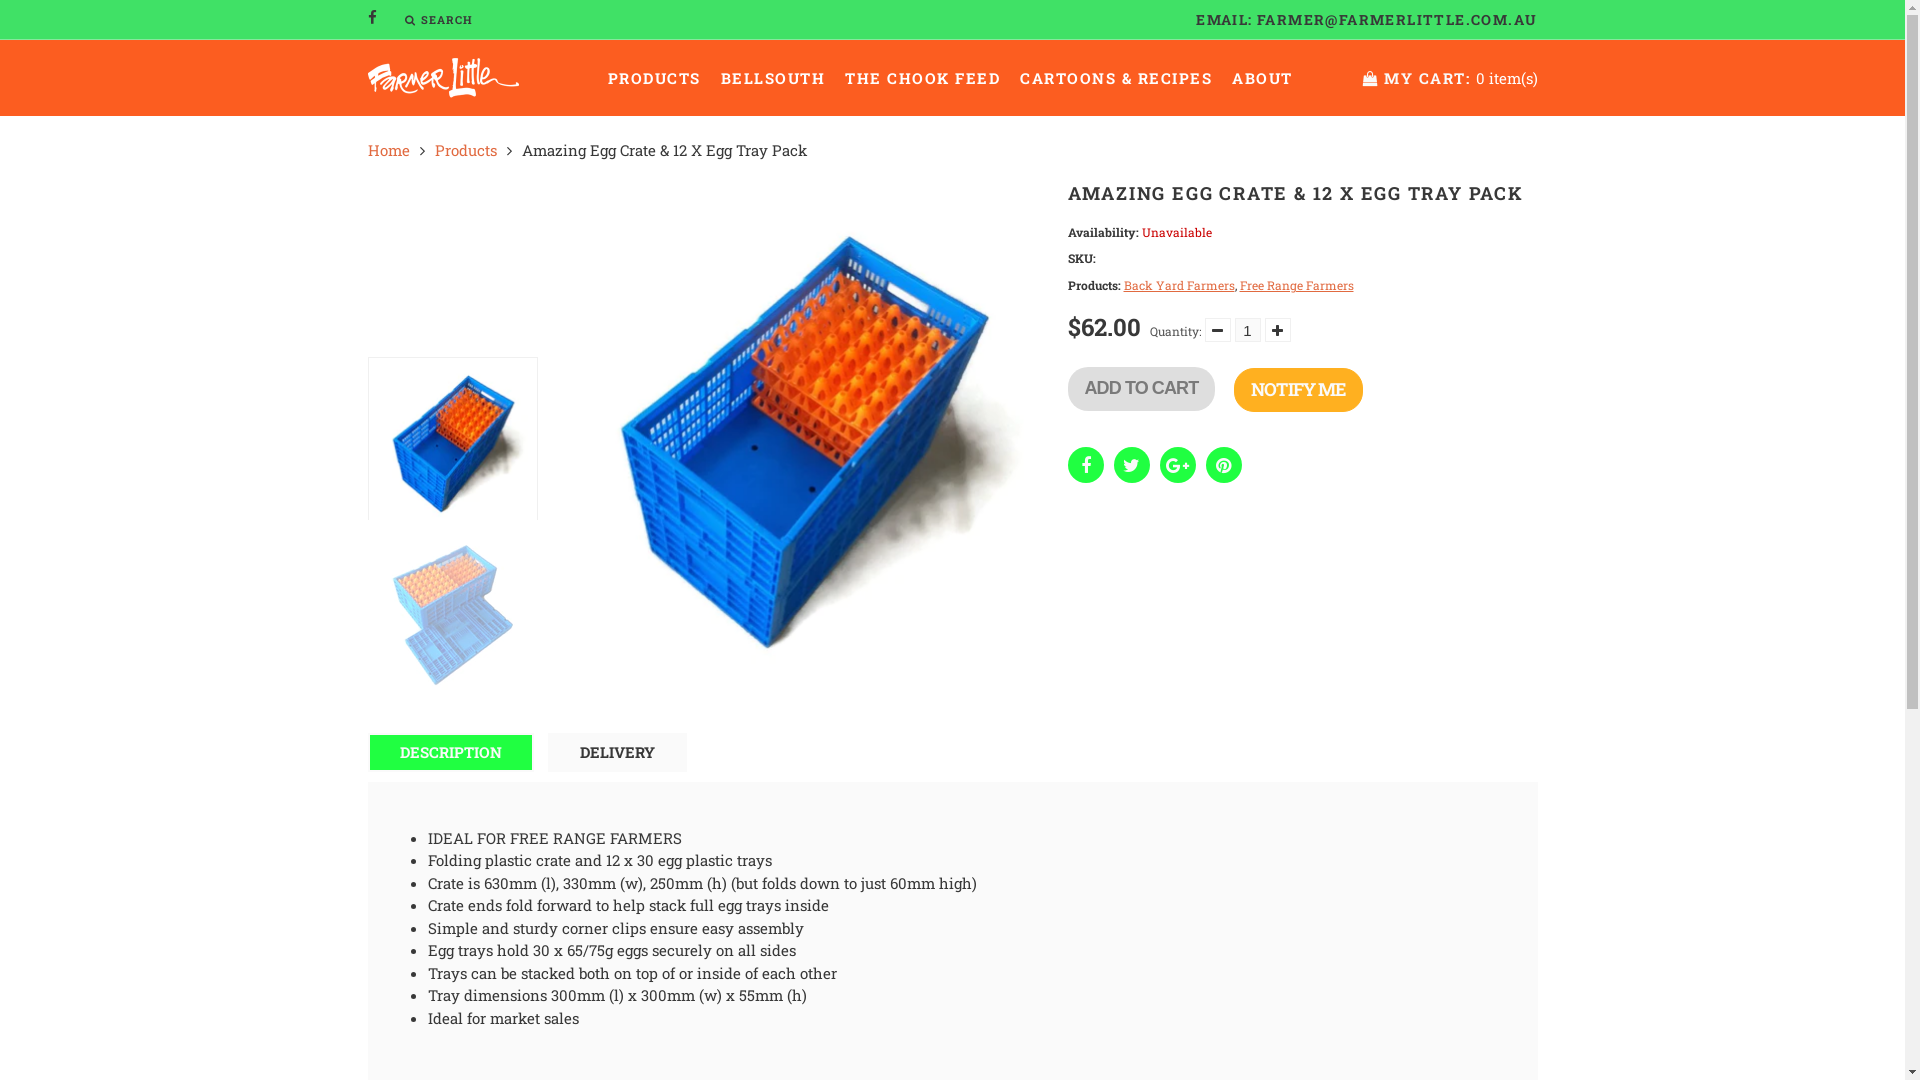  I want to click on Share, so click(1224, 464).